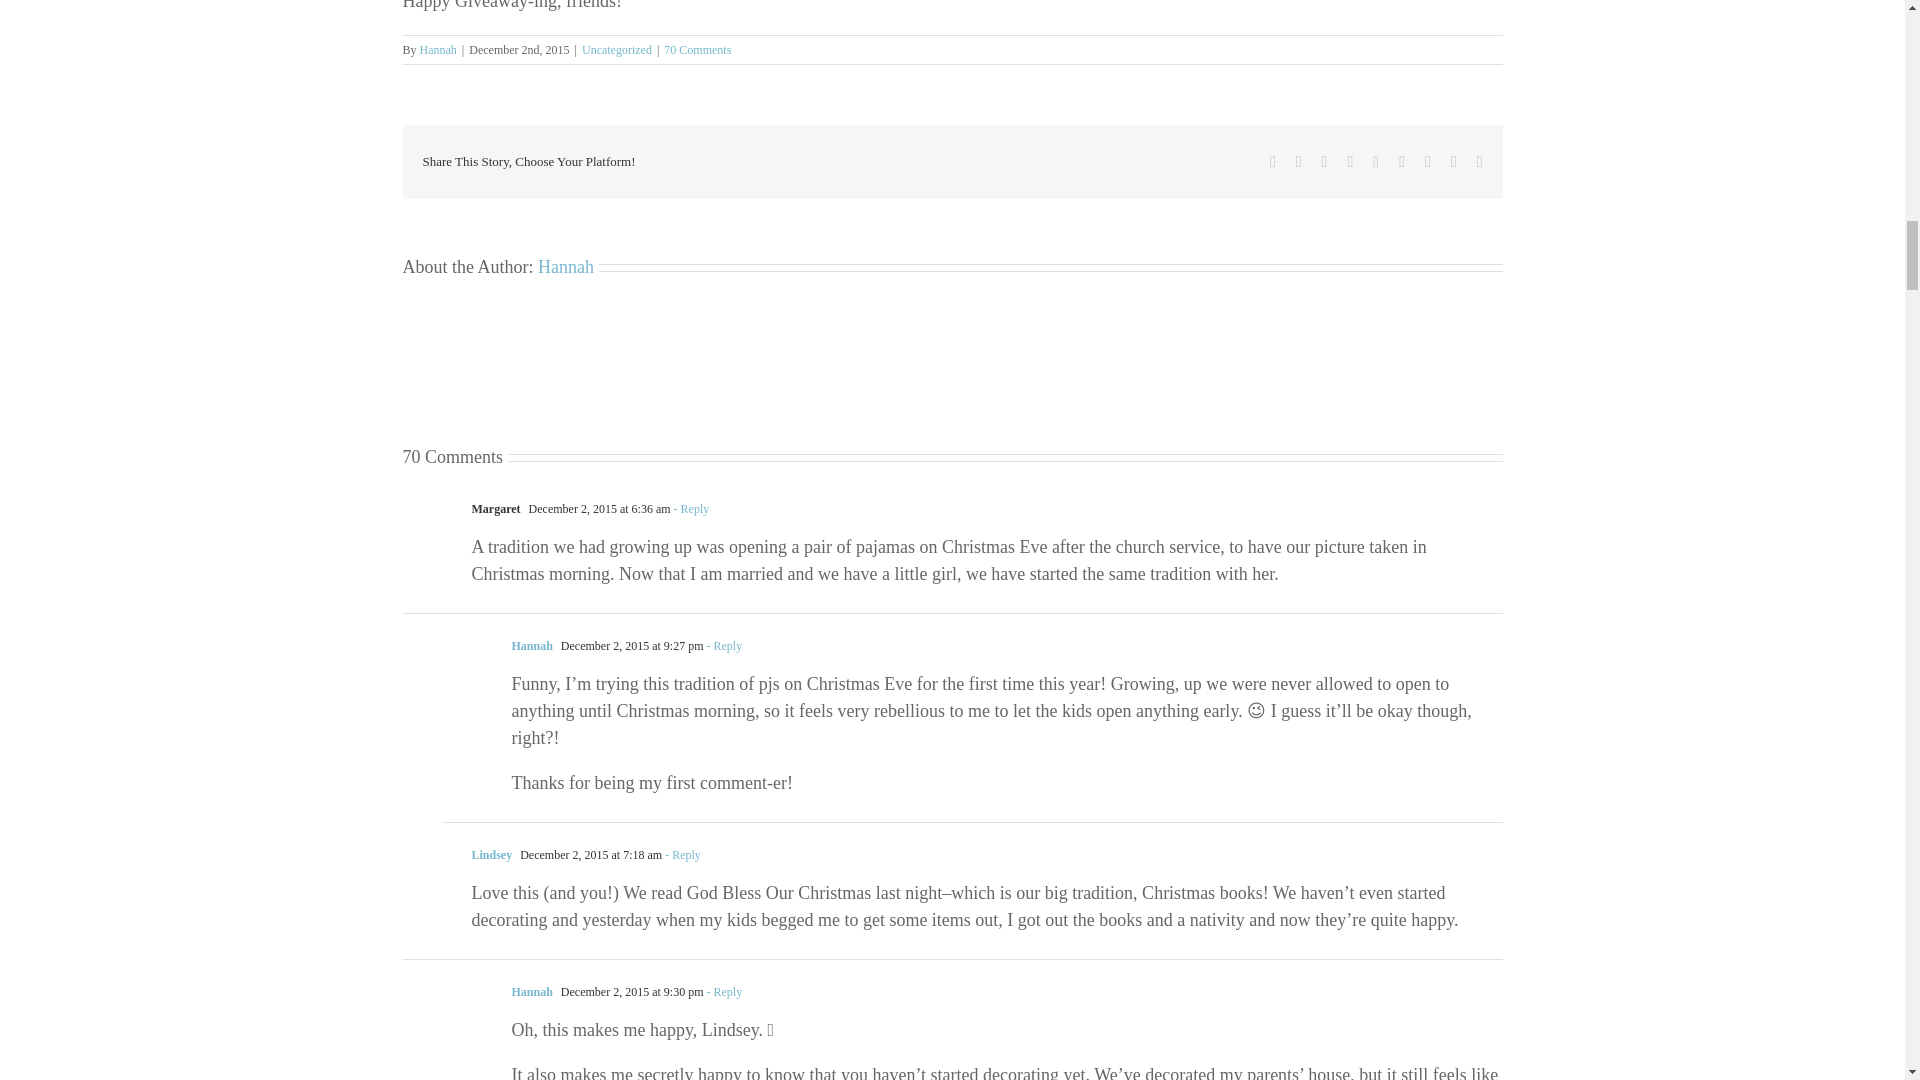  What do you see at coordinates (616, 50) in the screenshot?
I see `Uncategorized` at bounding box center [616, 50].